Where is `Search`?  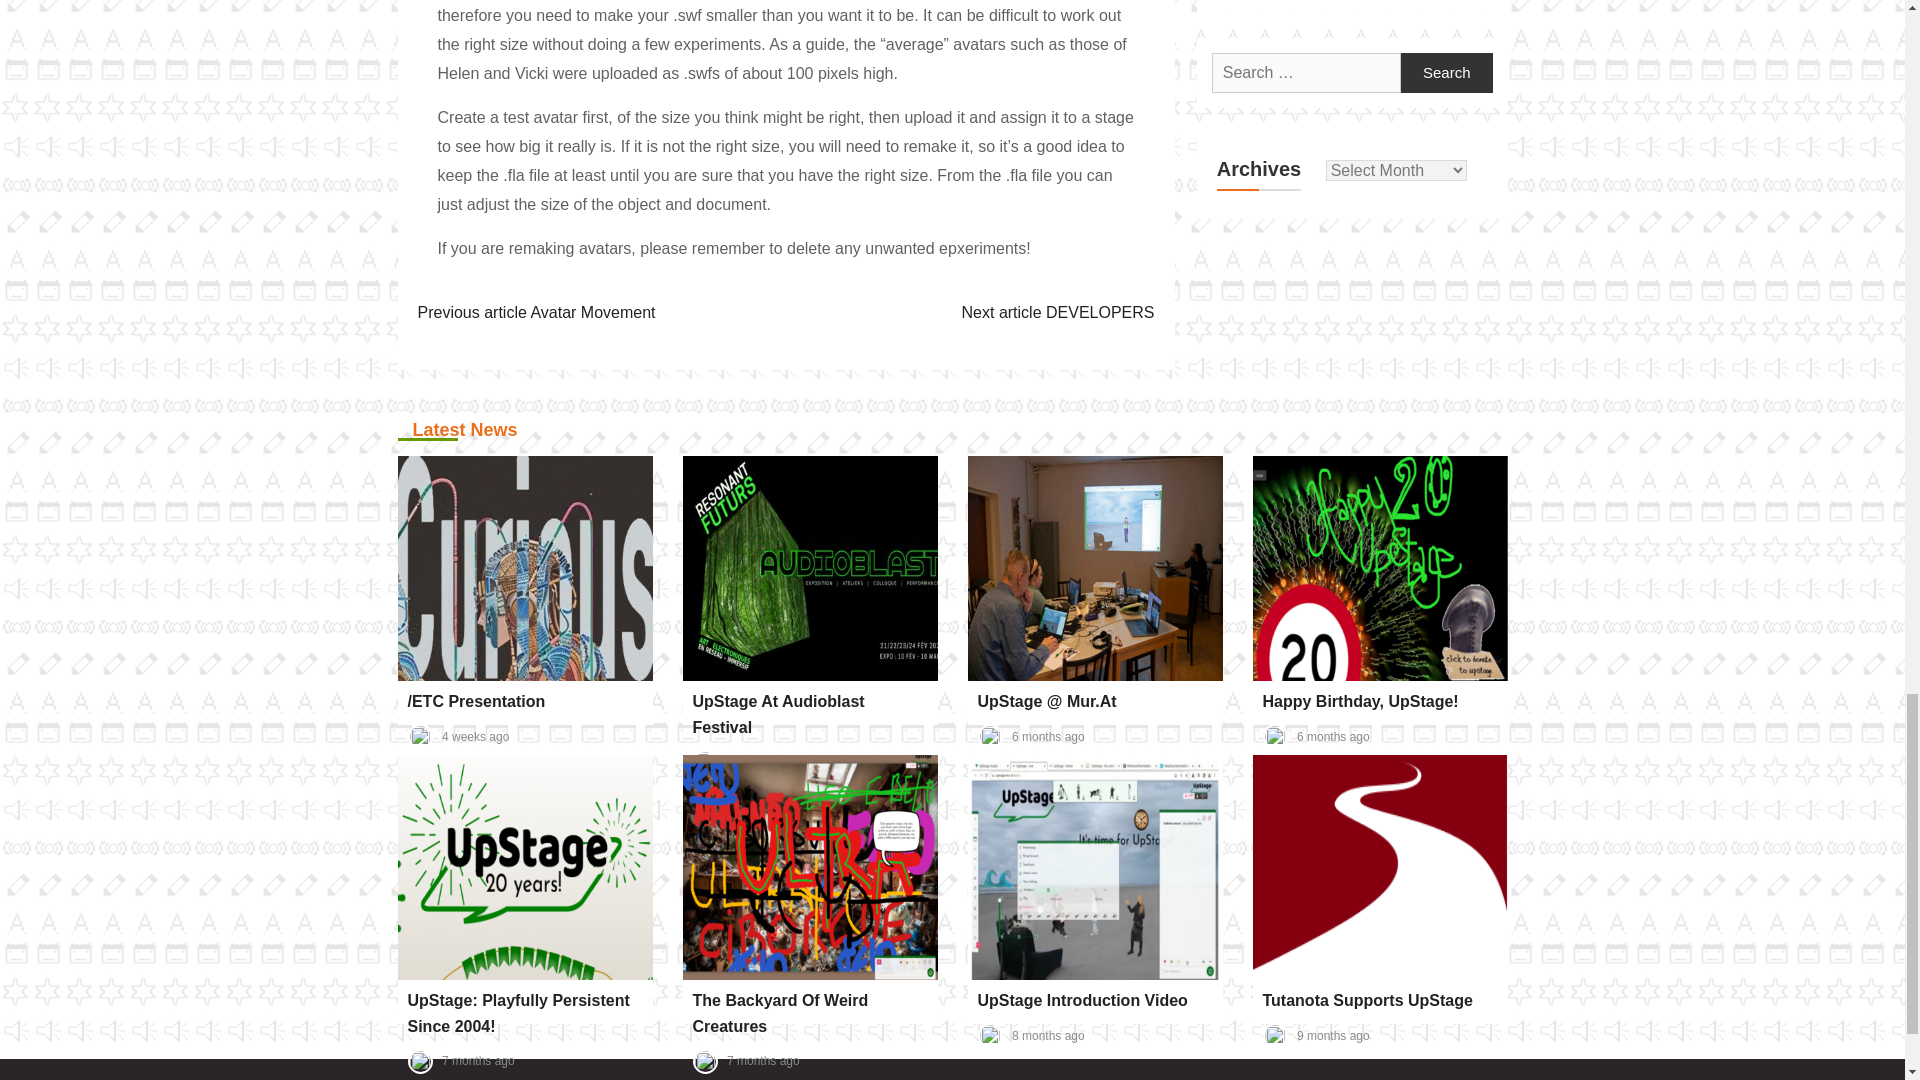
Search is located at coordinates (1447, 72).